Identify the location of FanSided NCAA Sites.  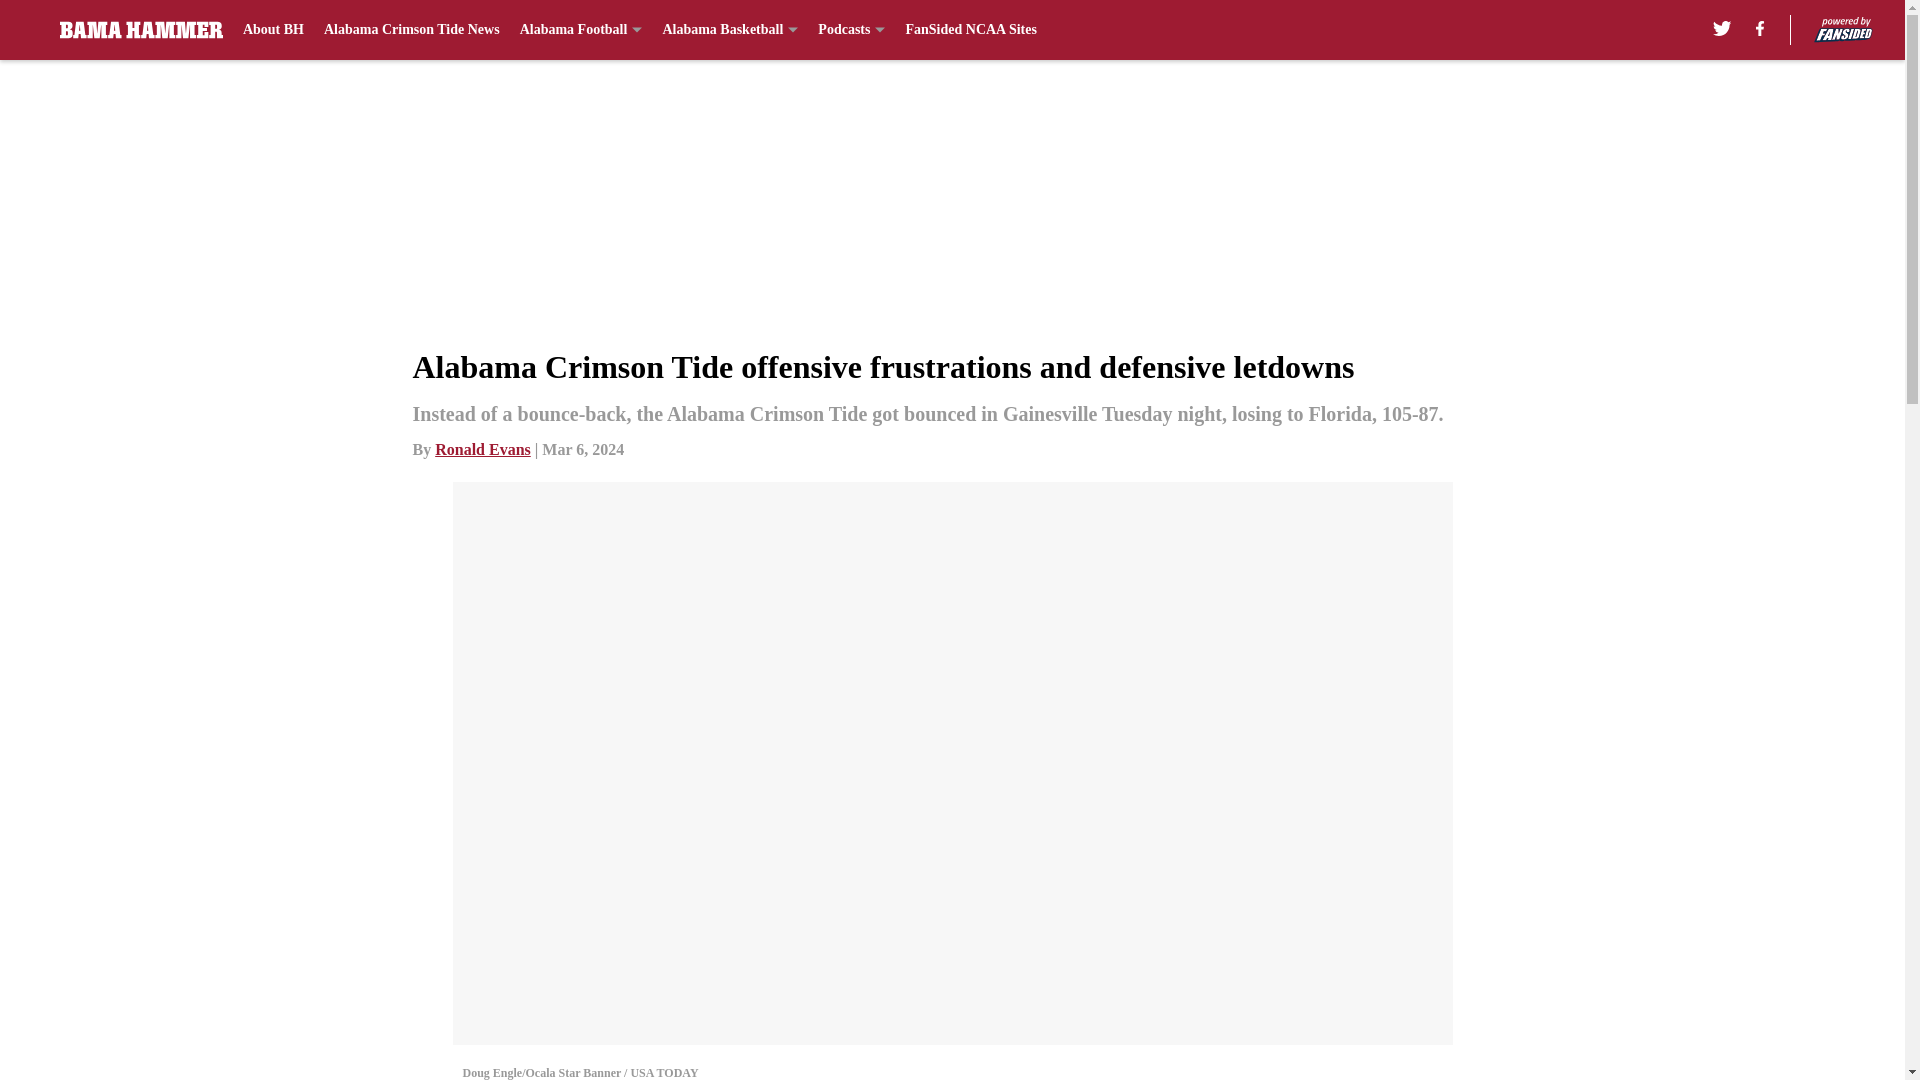
(970, 30).